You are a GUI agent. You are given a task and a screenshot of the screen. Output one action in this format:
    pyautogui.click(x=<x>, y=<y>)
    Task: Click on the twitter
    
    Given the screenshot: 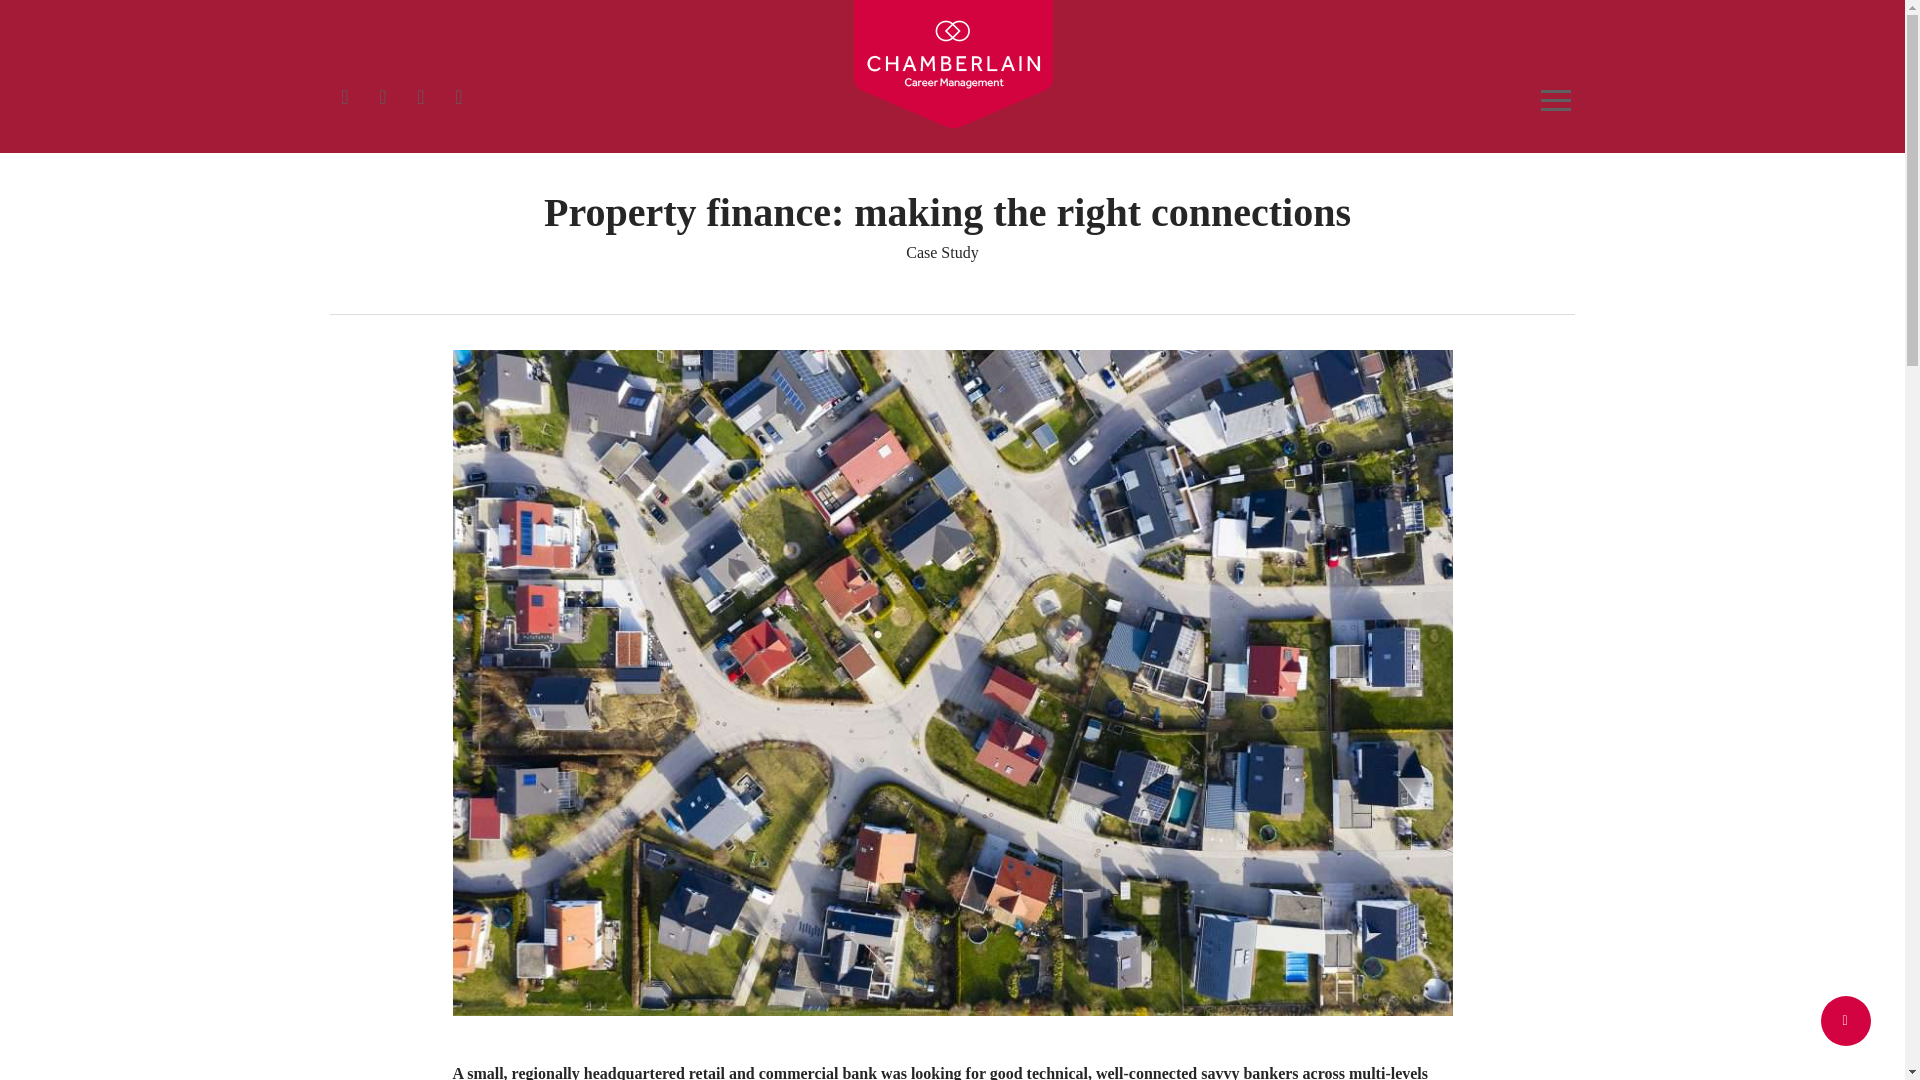 What is the action you would take?
    pyautogui.click(x=345, y=94)
    